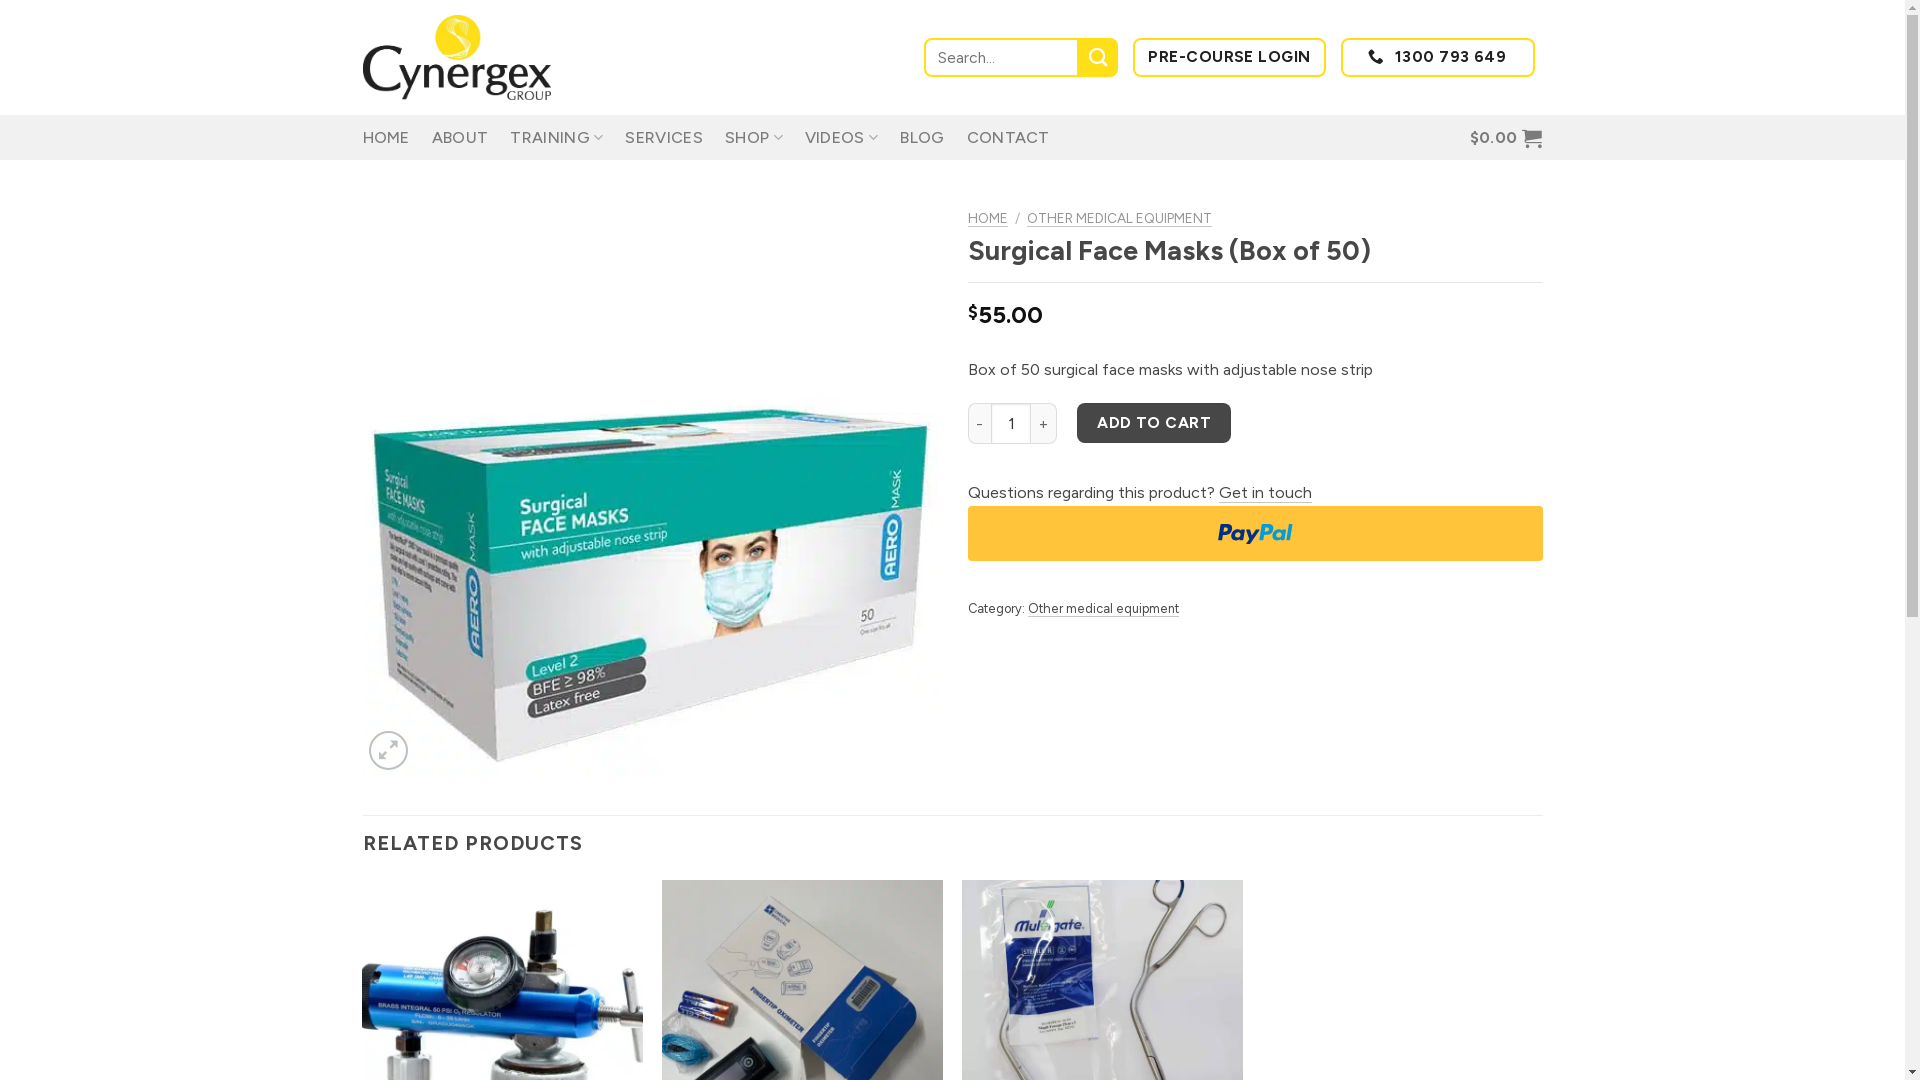  Describe the element at coordinates (388, 750) in the screenshot. I see `Zoom` at that location.